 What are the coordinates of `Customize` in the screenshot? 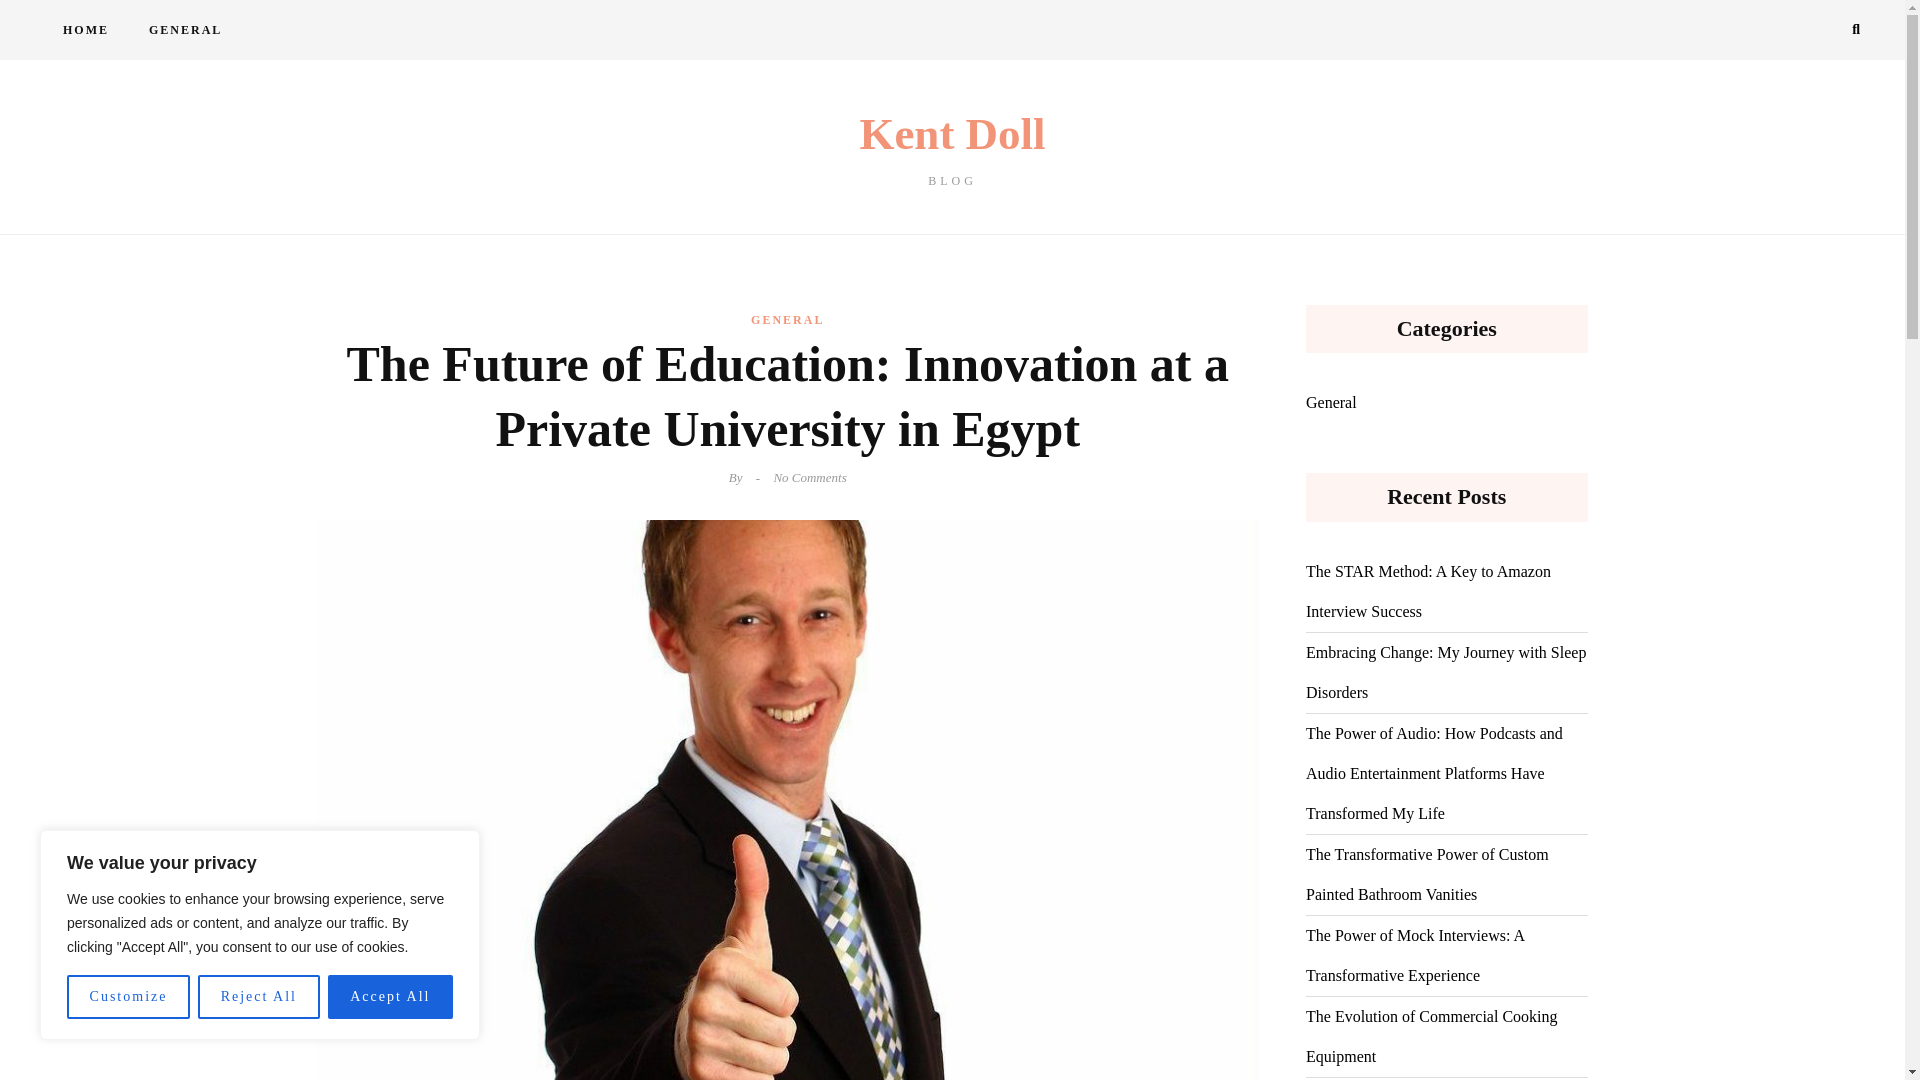 It's located at (128, 997).